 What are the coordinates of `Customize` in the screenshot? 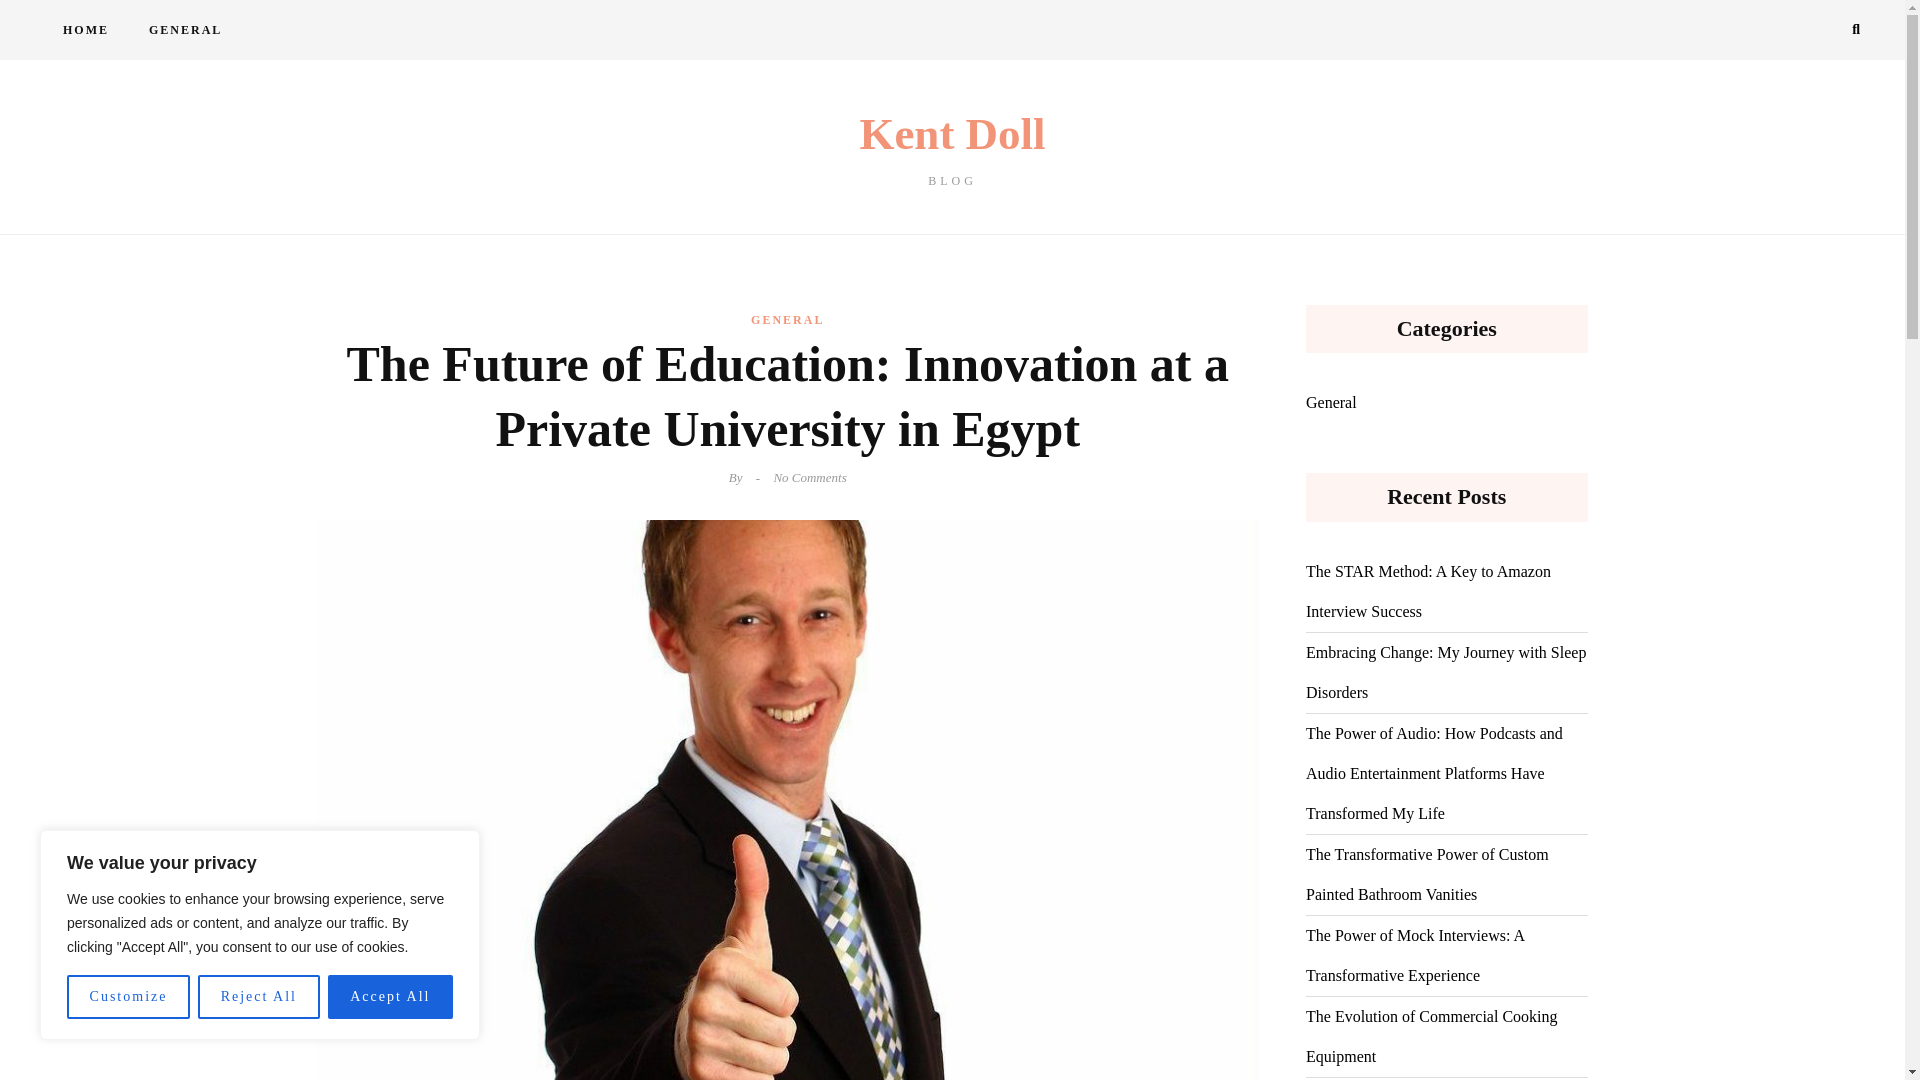 It's located at (128, 997).